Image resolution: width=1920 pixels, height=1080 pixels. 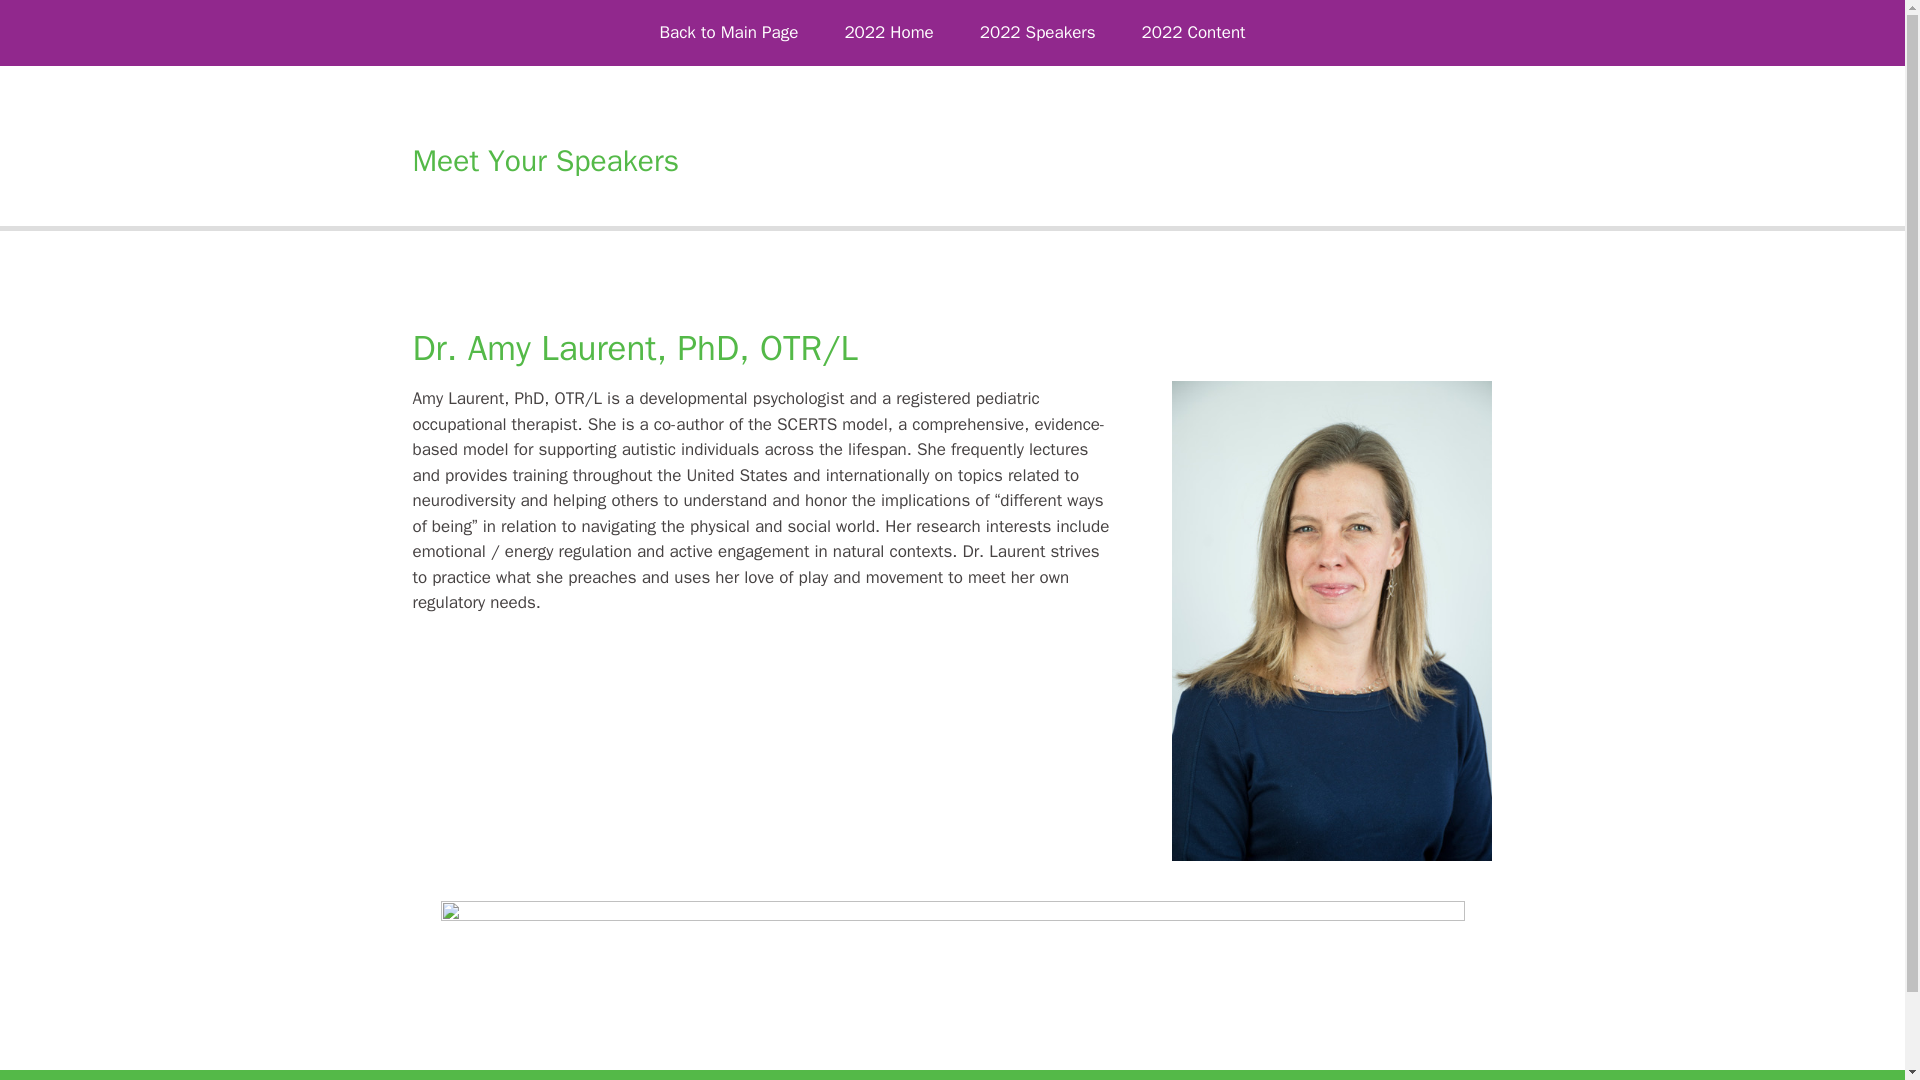 What do you see at coordinates (729, 32) in the screenshot?
I see `Back to Main Page` at bounding box center [729, 32].